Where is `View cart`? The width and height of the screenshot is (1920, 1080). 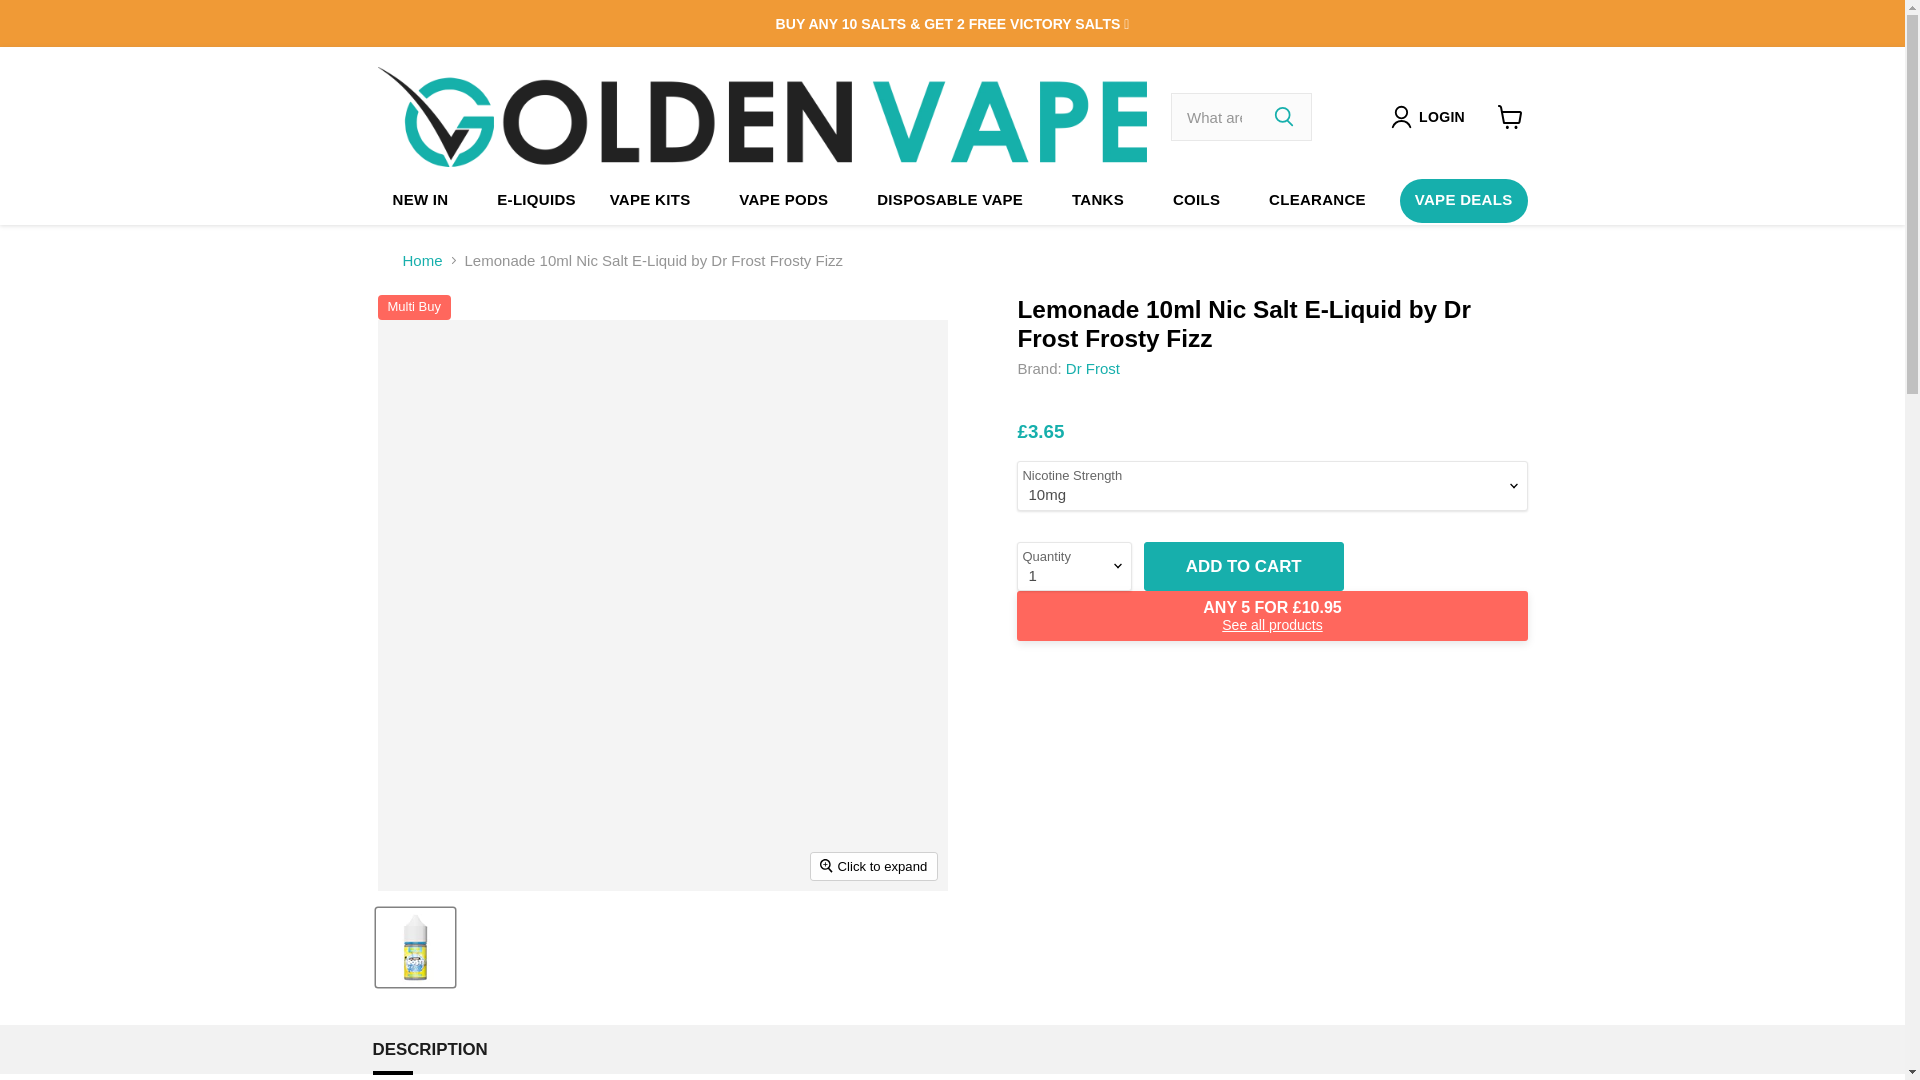
View cart is located at coordinates (1510, 117).